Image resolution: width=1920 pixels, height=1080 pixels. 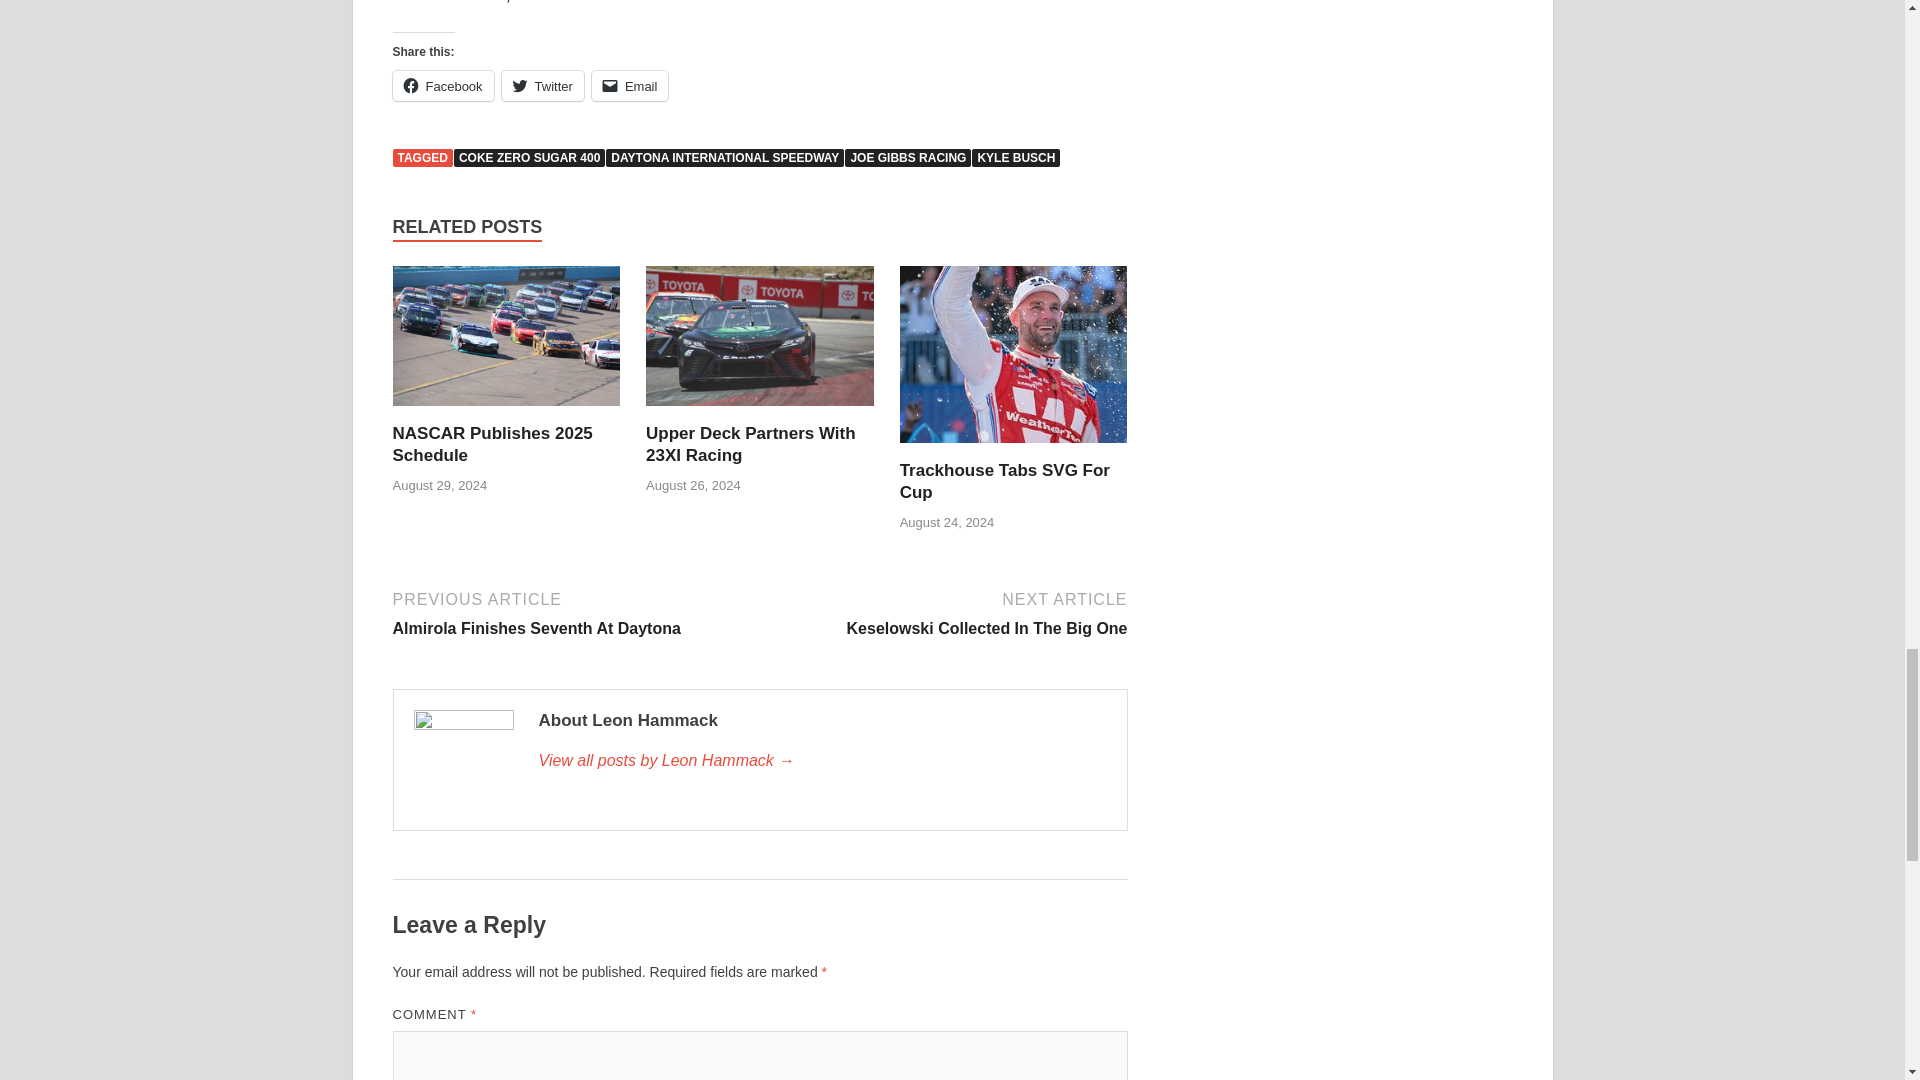 I want to click on NASCAR Publishes 2025 Schedule, so click(x=491, y=444).